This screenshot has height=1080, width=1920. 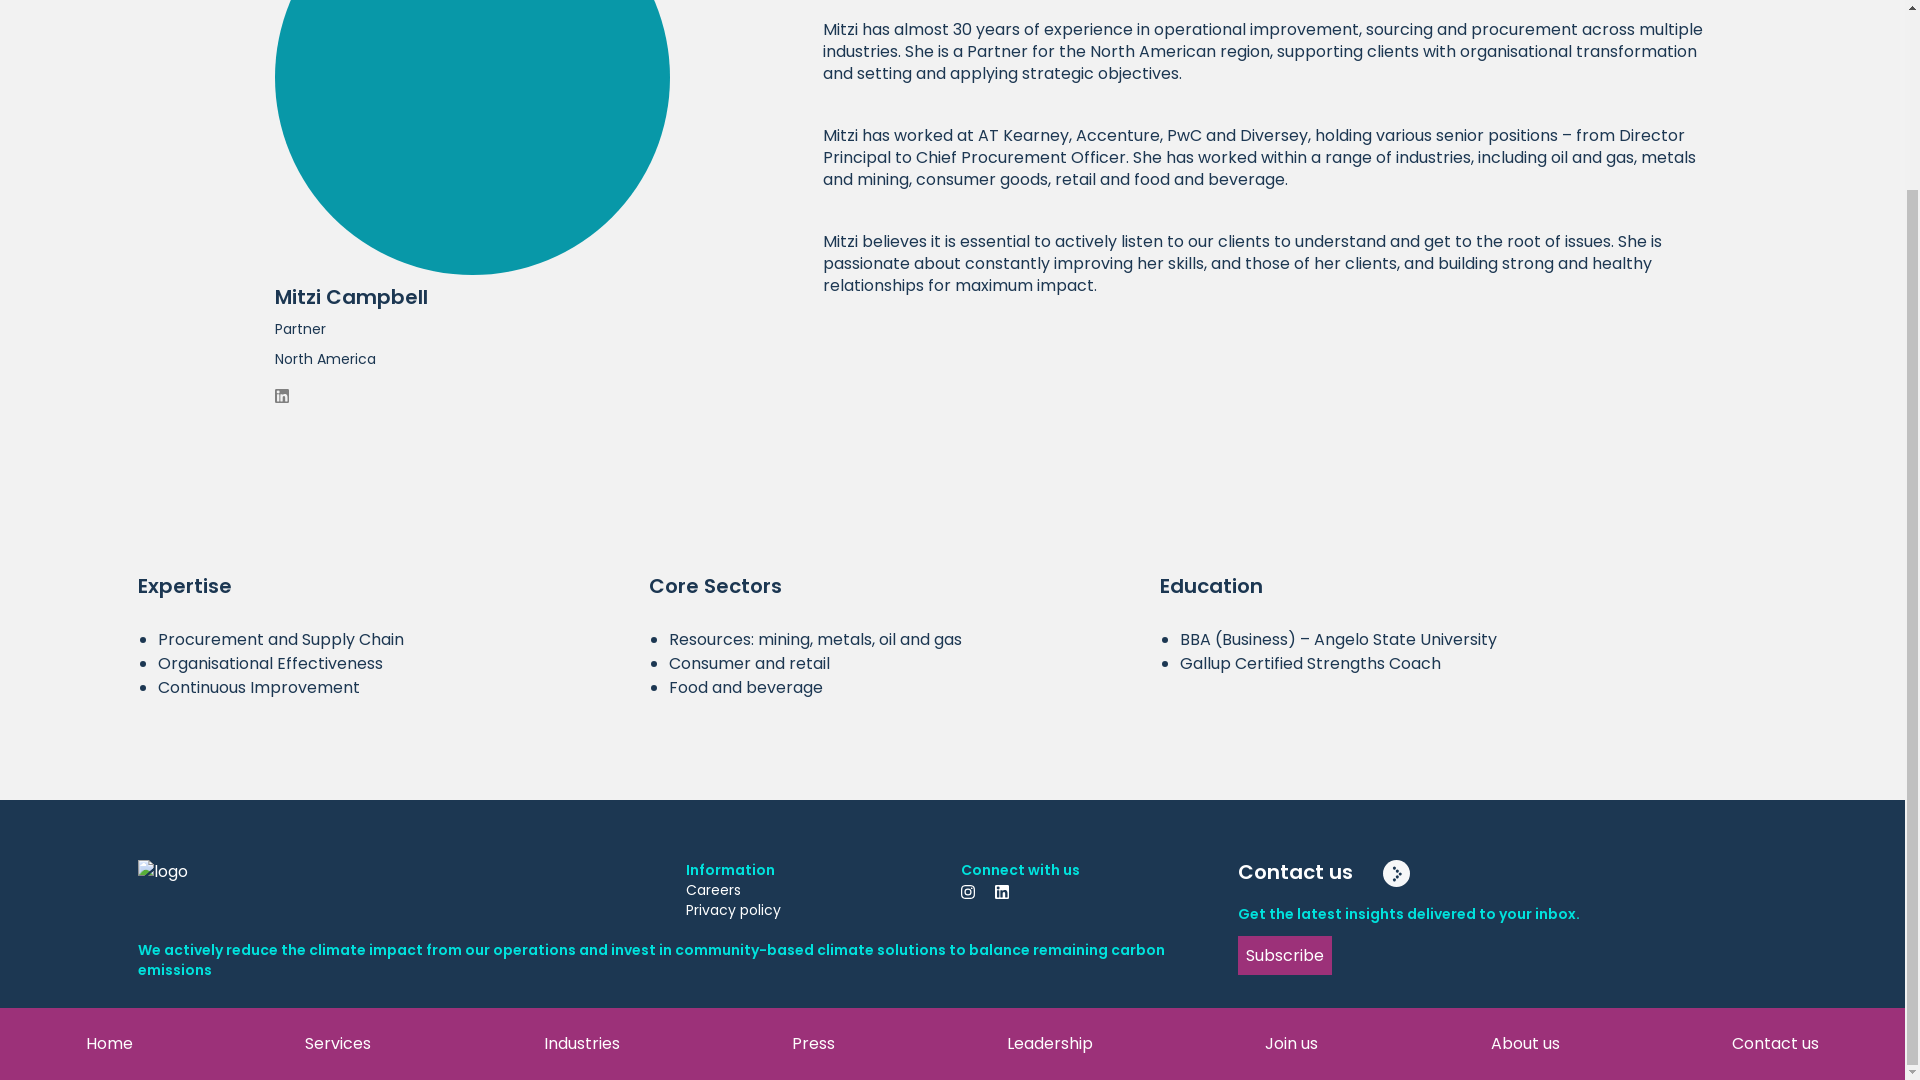 What do you see at coordinates (1525, 828) in the screenshot?
I see `About us` at bounding box center [1525, 828].